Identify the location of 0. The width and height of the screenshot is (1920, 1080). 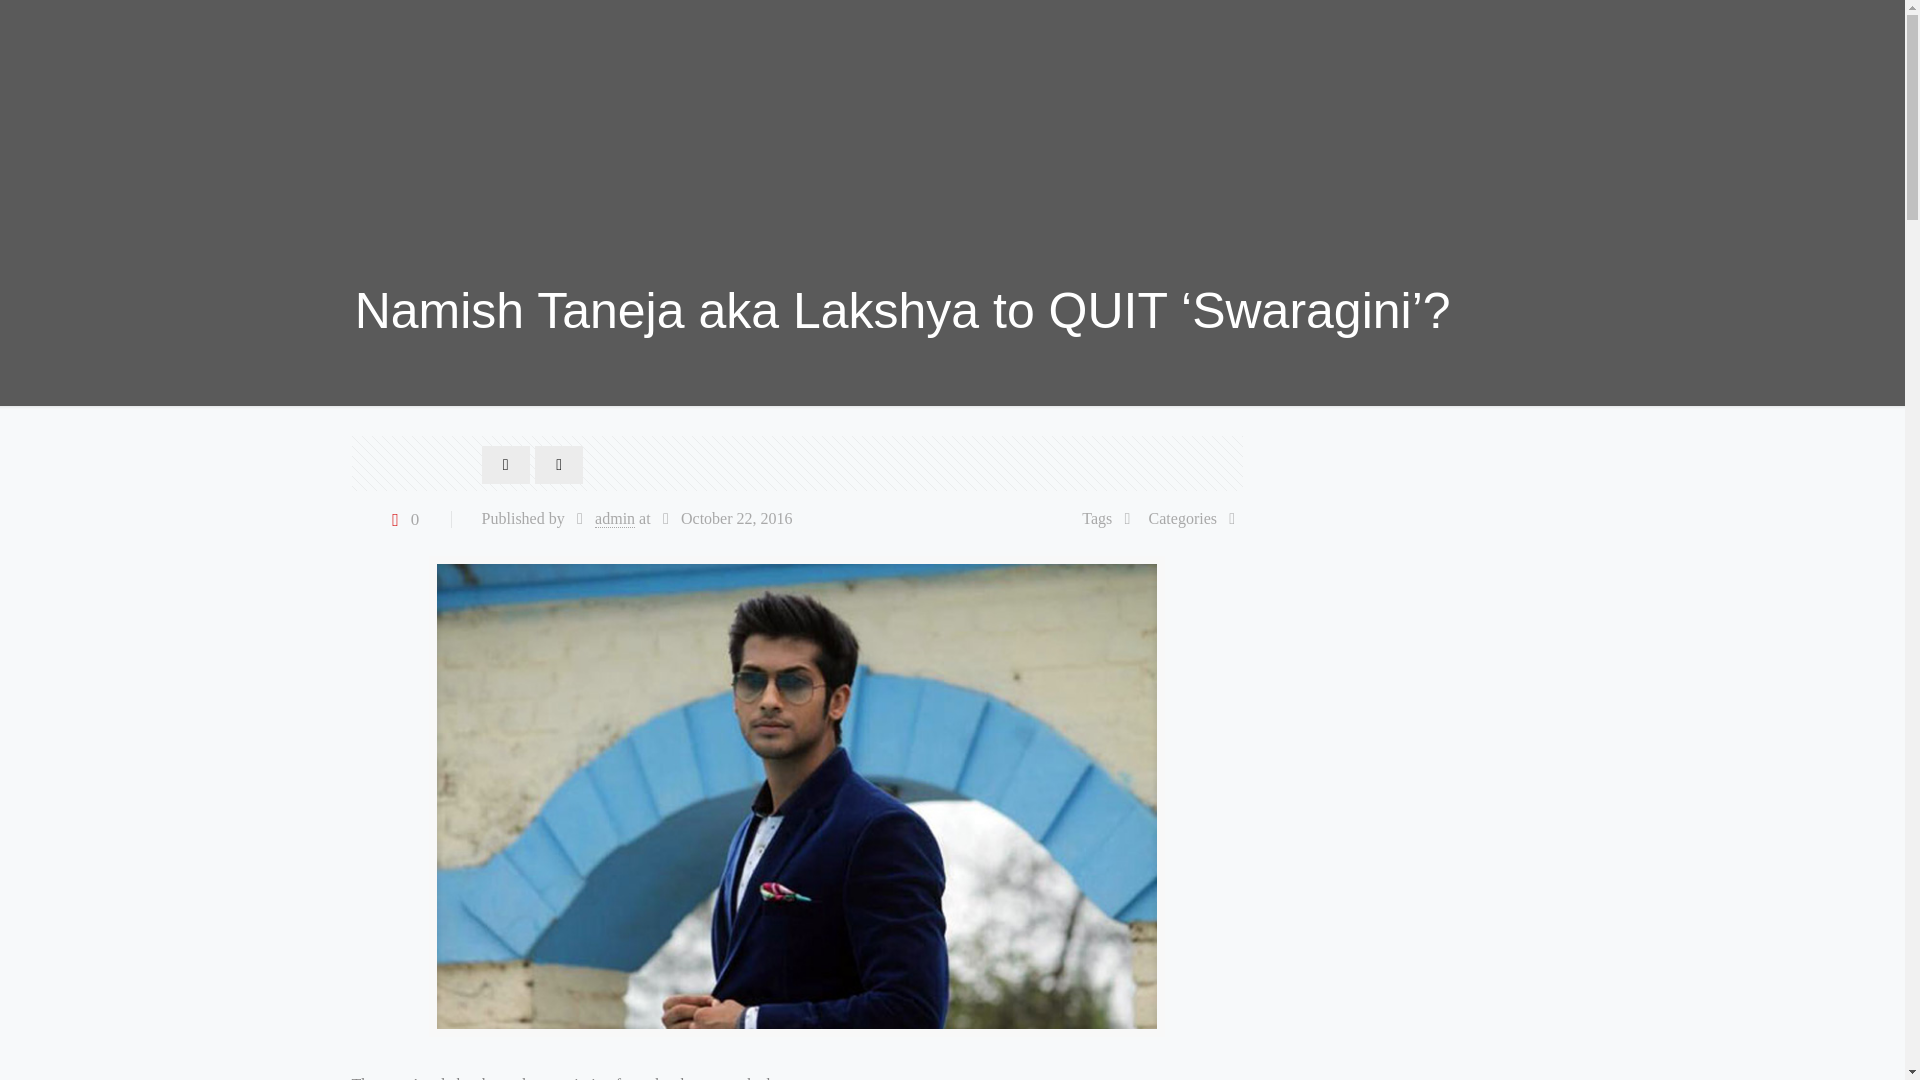
(401, 519).